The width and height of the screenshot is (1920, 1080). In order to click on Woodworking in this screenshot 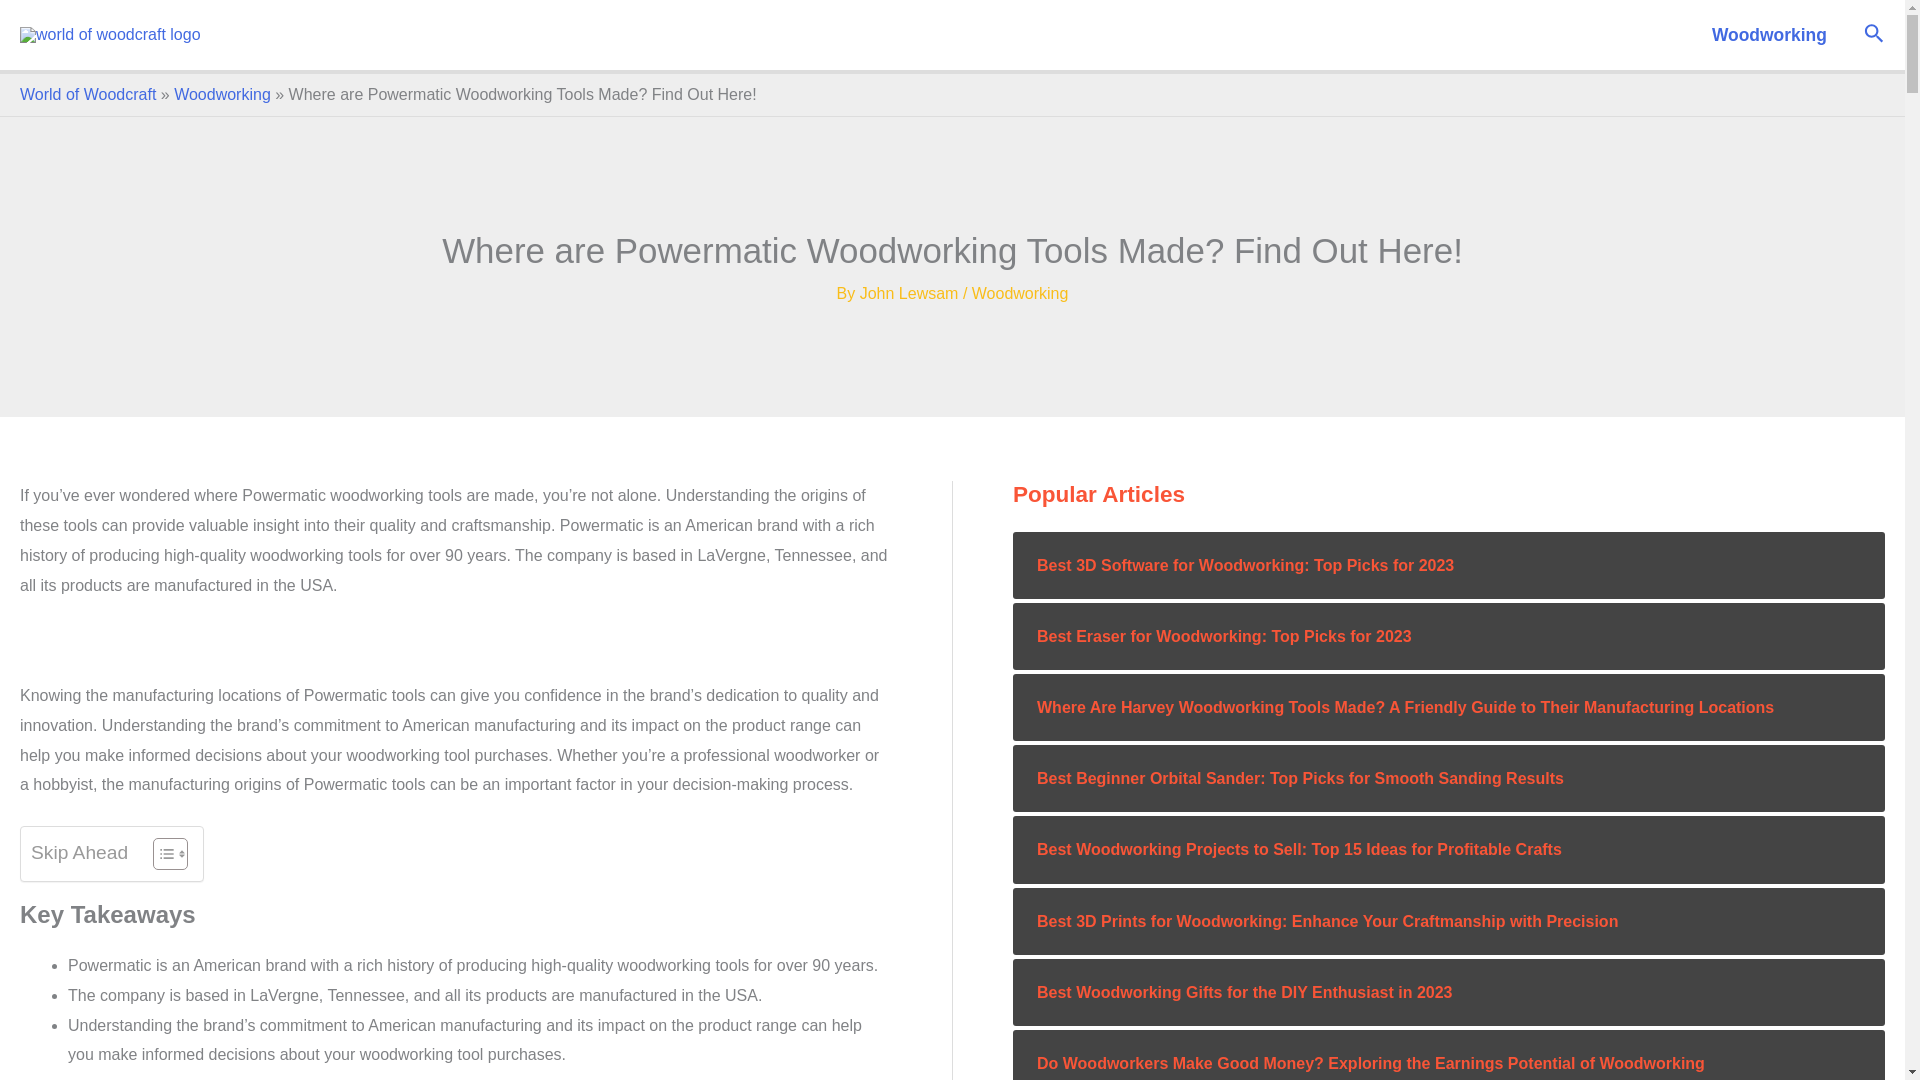, I will do `click(1768, 35)`.